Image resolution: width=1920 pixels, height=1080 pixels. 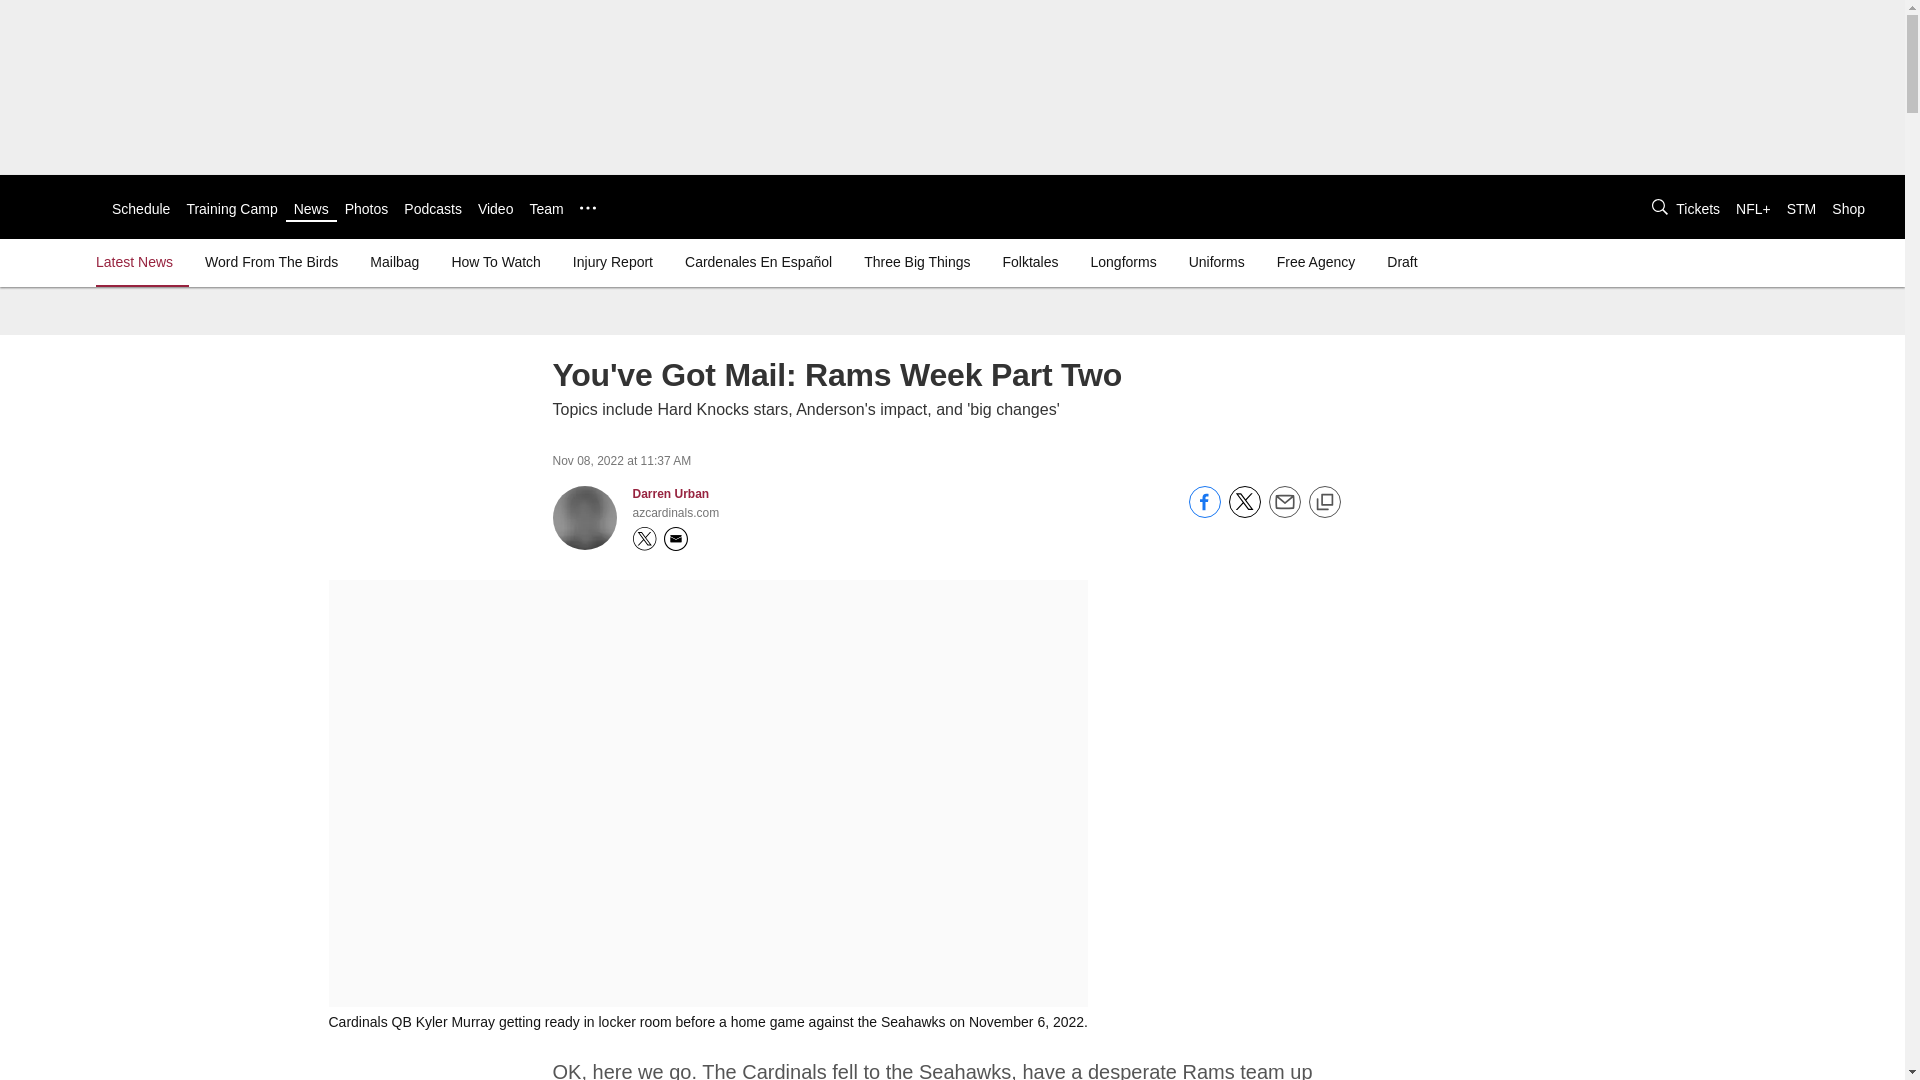 What do you see at coordinates (367, 208) in the screenshot?
I see `Photos` at bounding box center [367, 208].